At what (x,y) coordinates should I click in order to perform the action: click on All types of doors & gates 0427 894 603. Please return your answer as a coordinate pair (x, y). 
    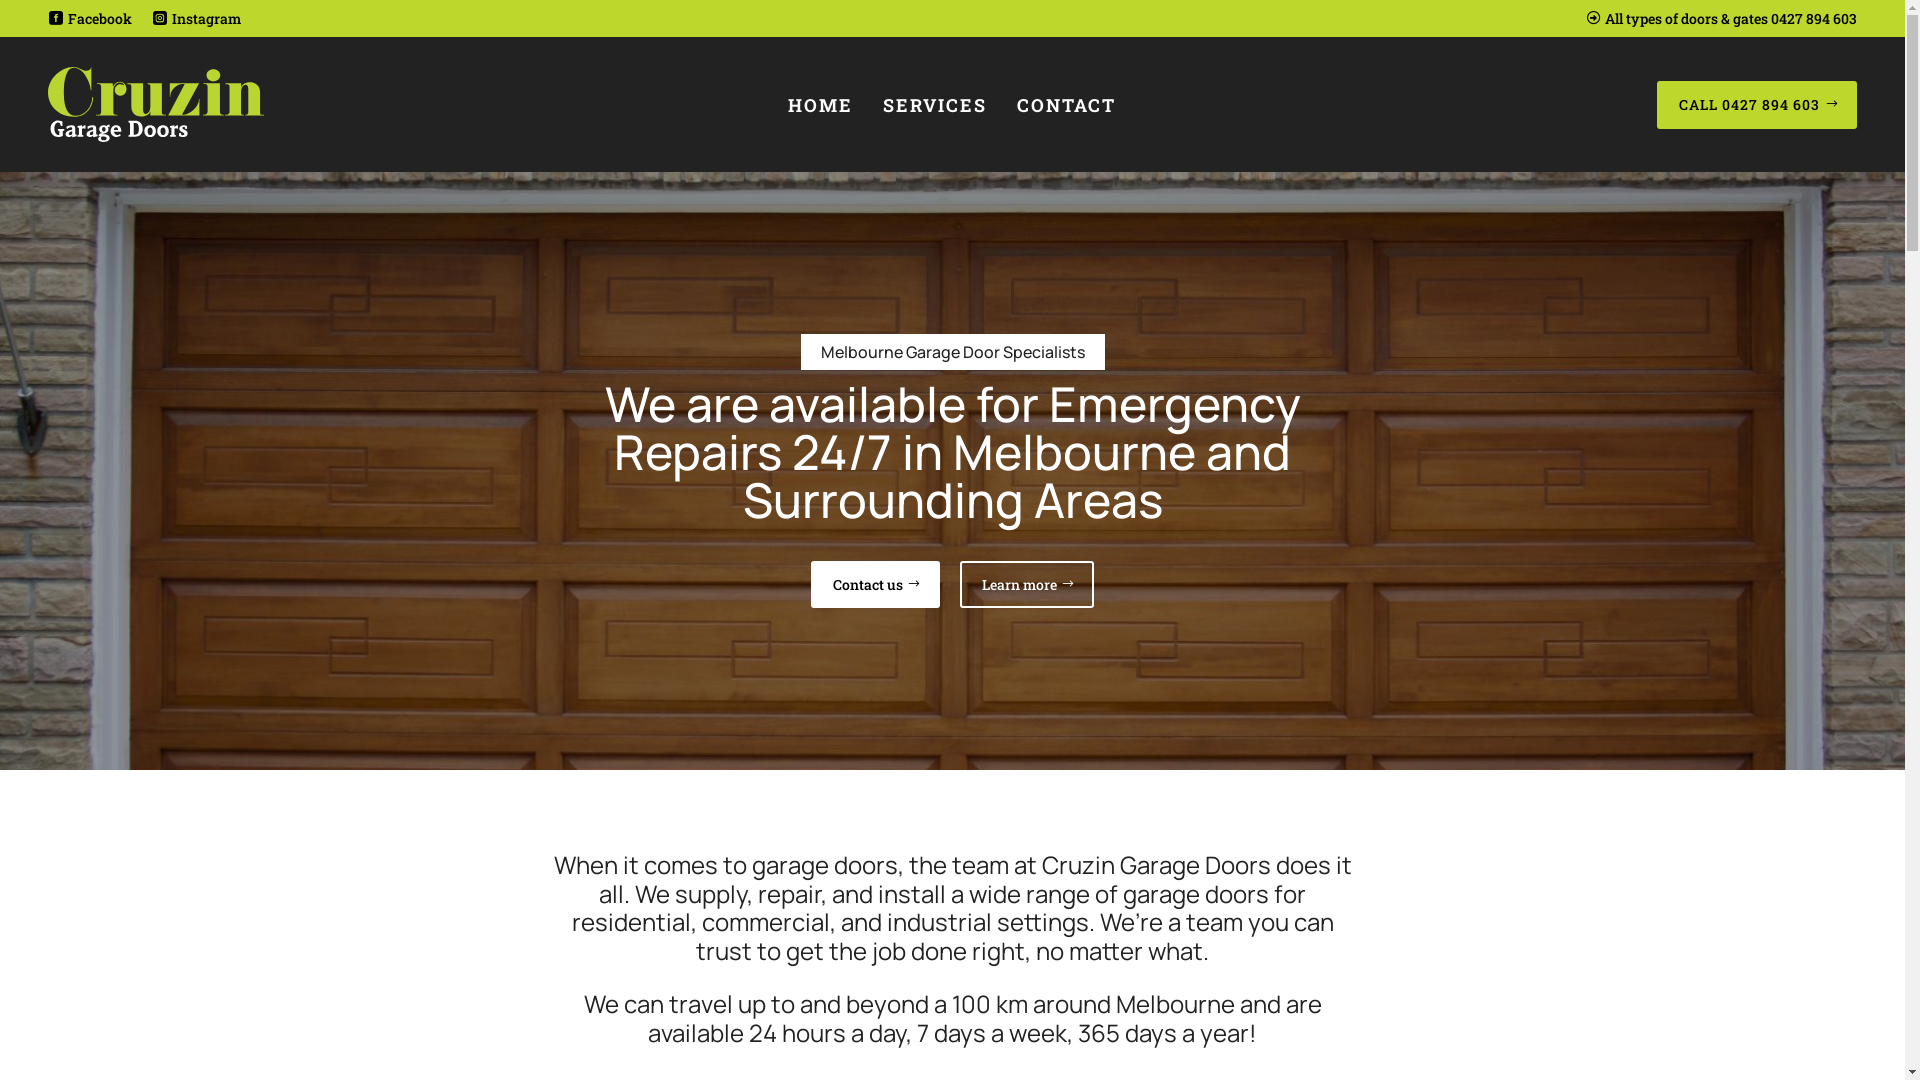
    Looking at the image, I should click on (1721, 19).